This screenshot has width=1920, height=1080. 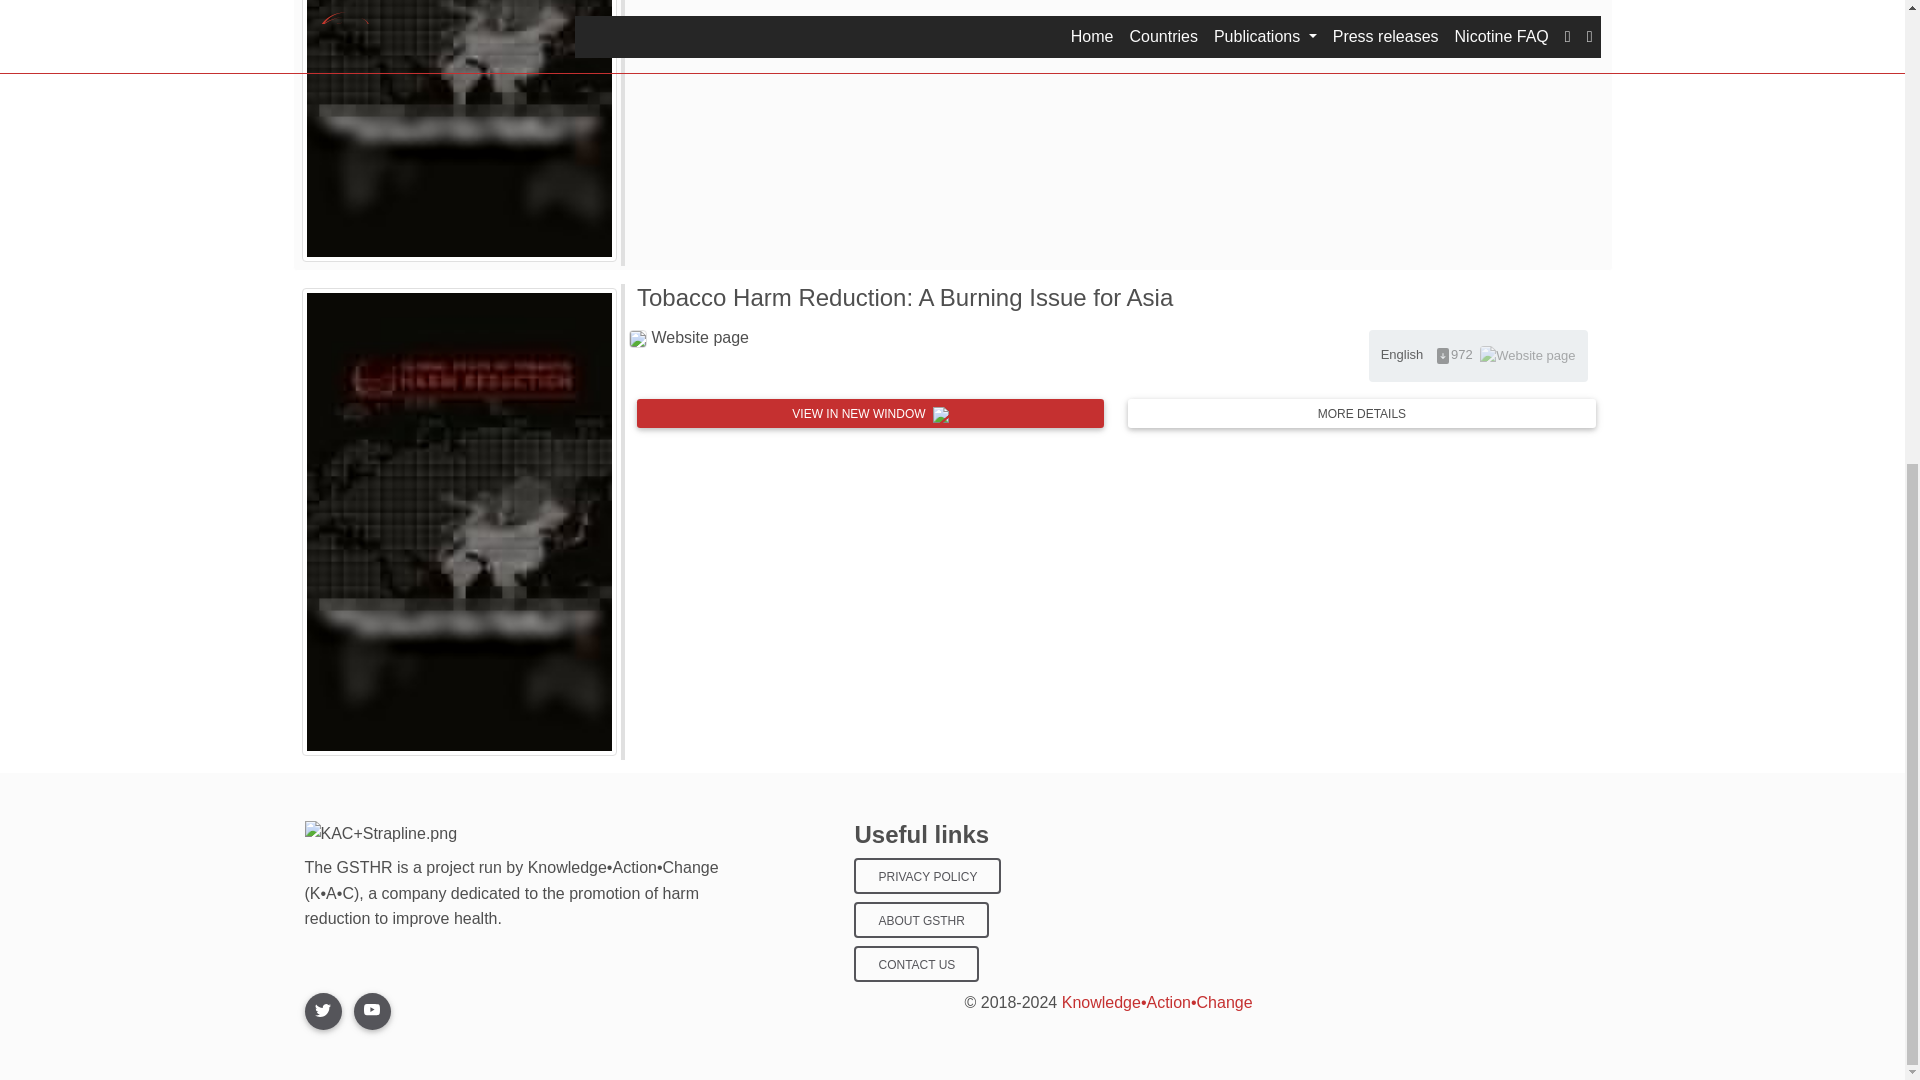 I want to click on ABOUT GSTHR, so click(x=921, y=920).